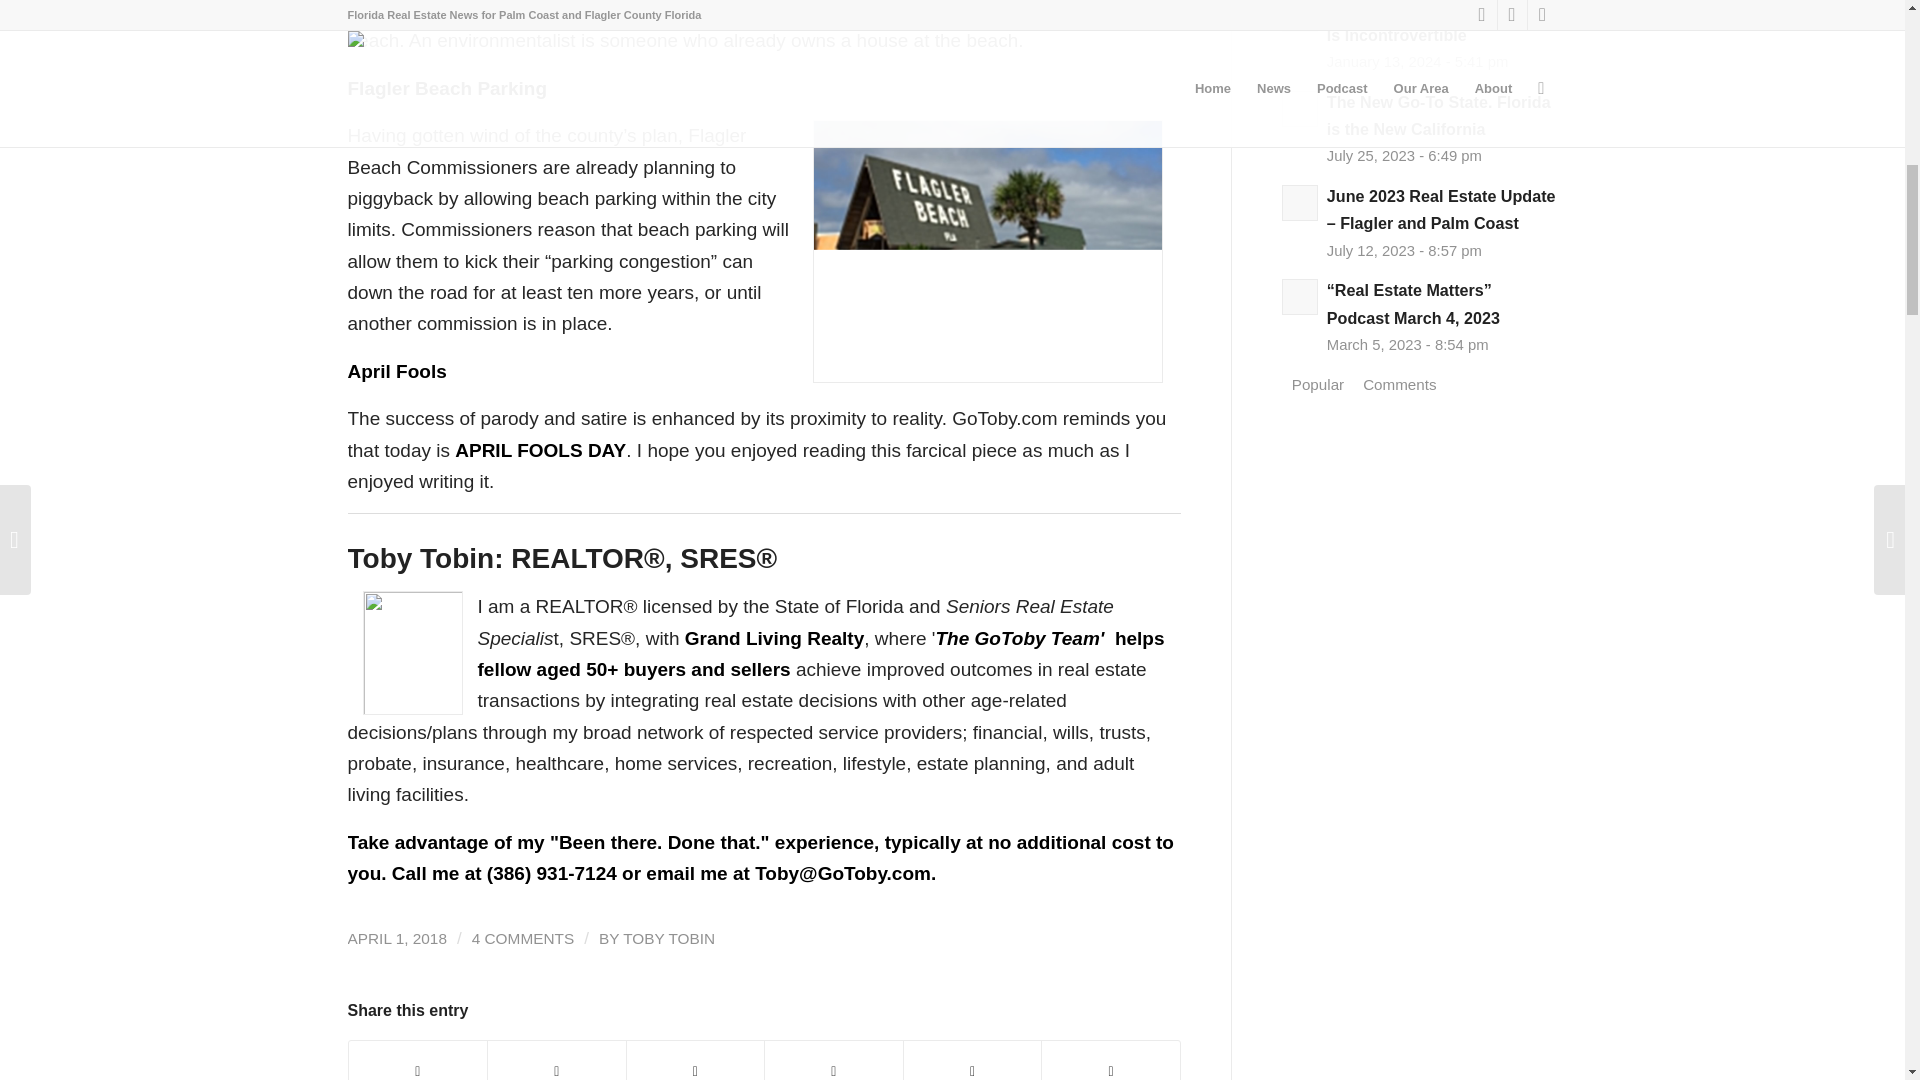 Image resolution: width=1920 pixels, height=1080 pixels. I want to click on TOBY TOBIN, so click(668, 938).